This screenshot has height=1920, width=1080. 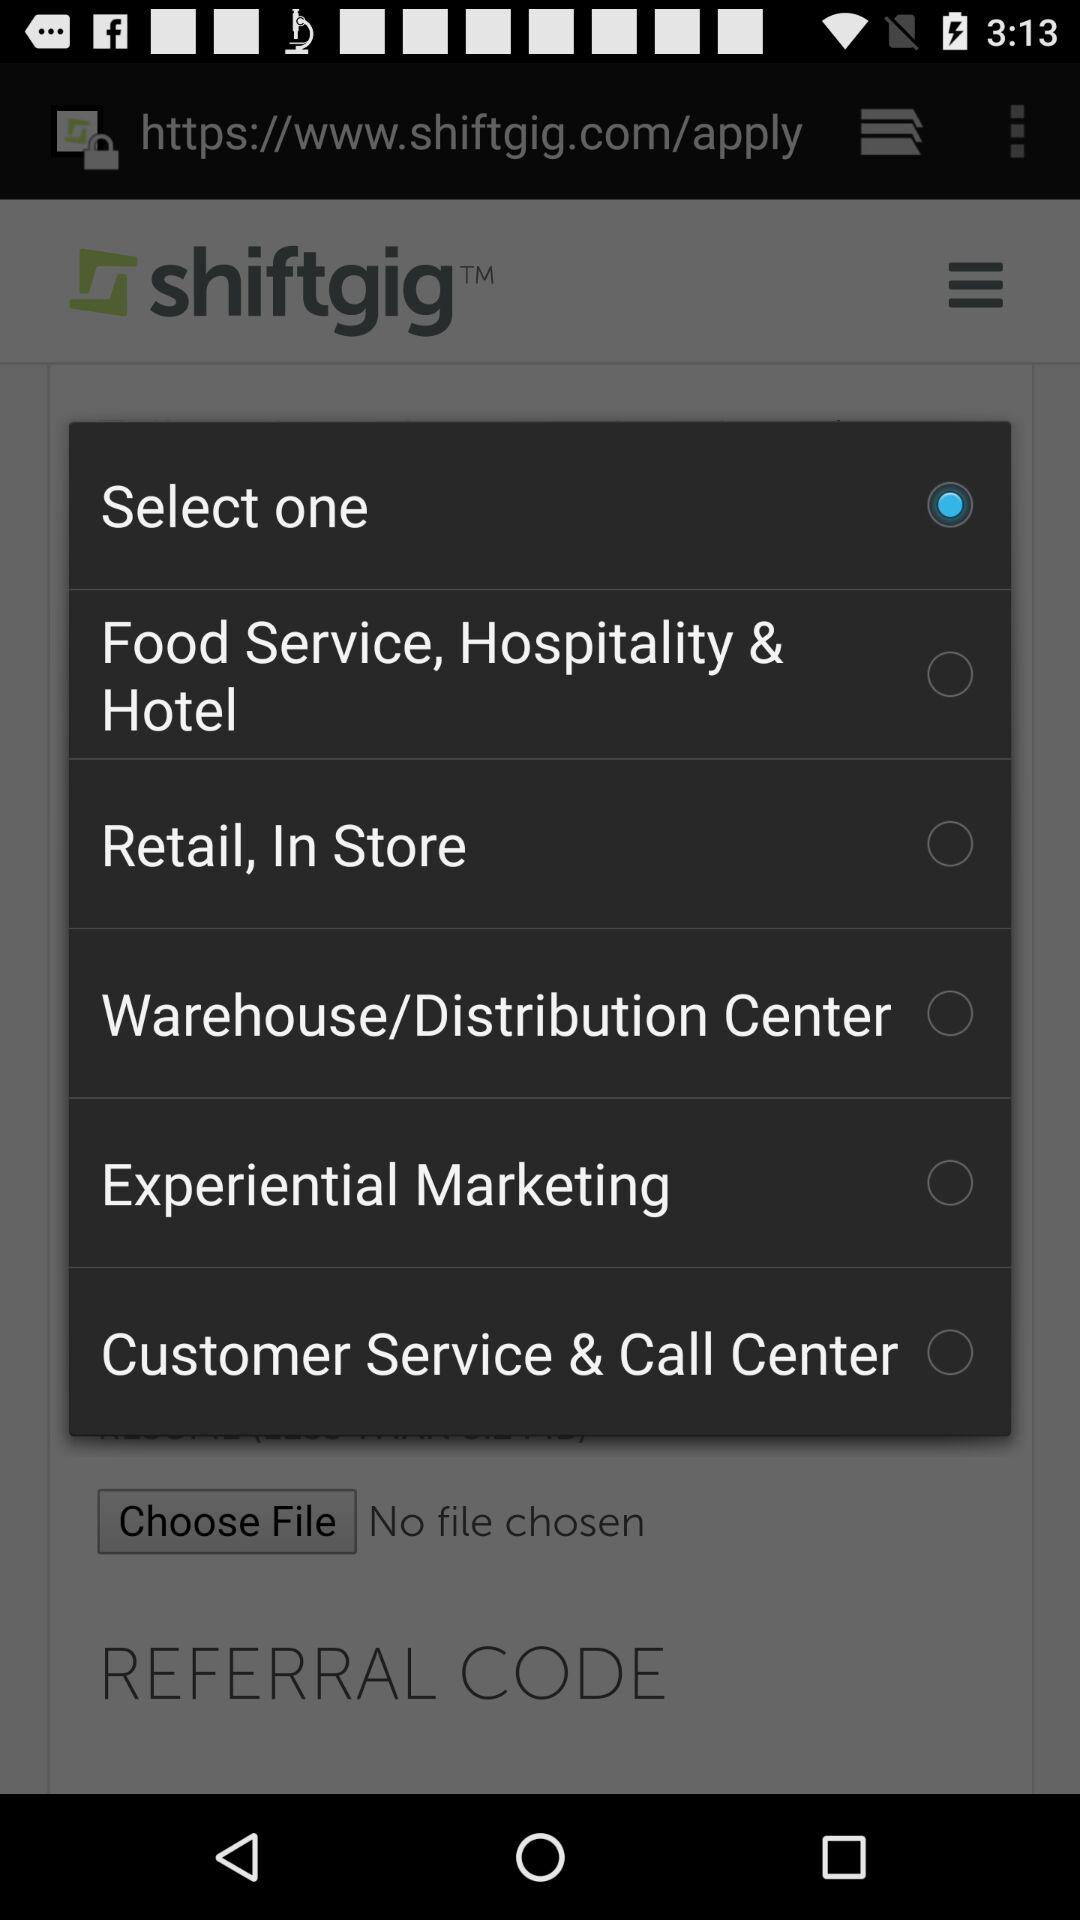 What do you see at coordinates (540, 1013) in the screenshot?
I see `choose the icon below the retail, in store checkbox` at bounding box center [540, 1013].